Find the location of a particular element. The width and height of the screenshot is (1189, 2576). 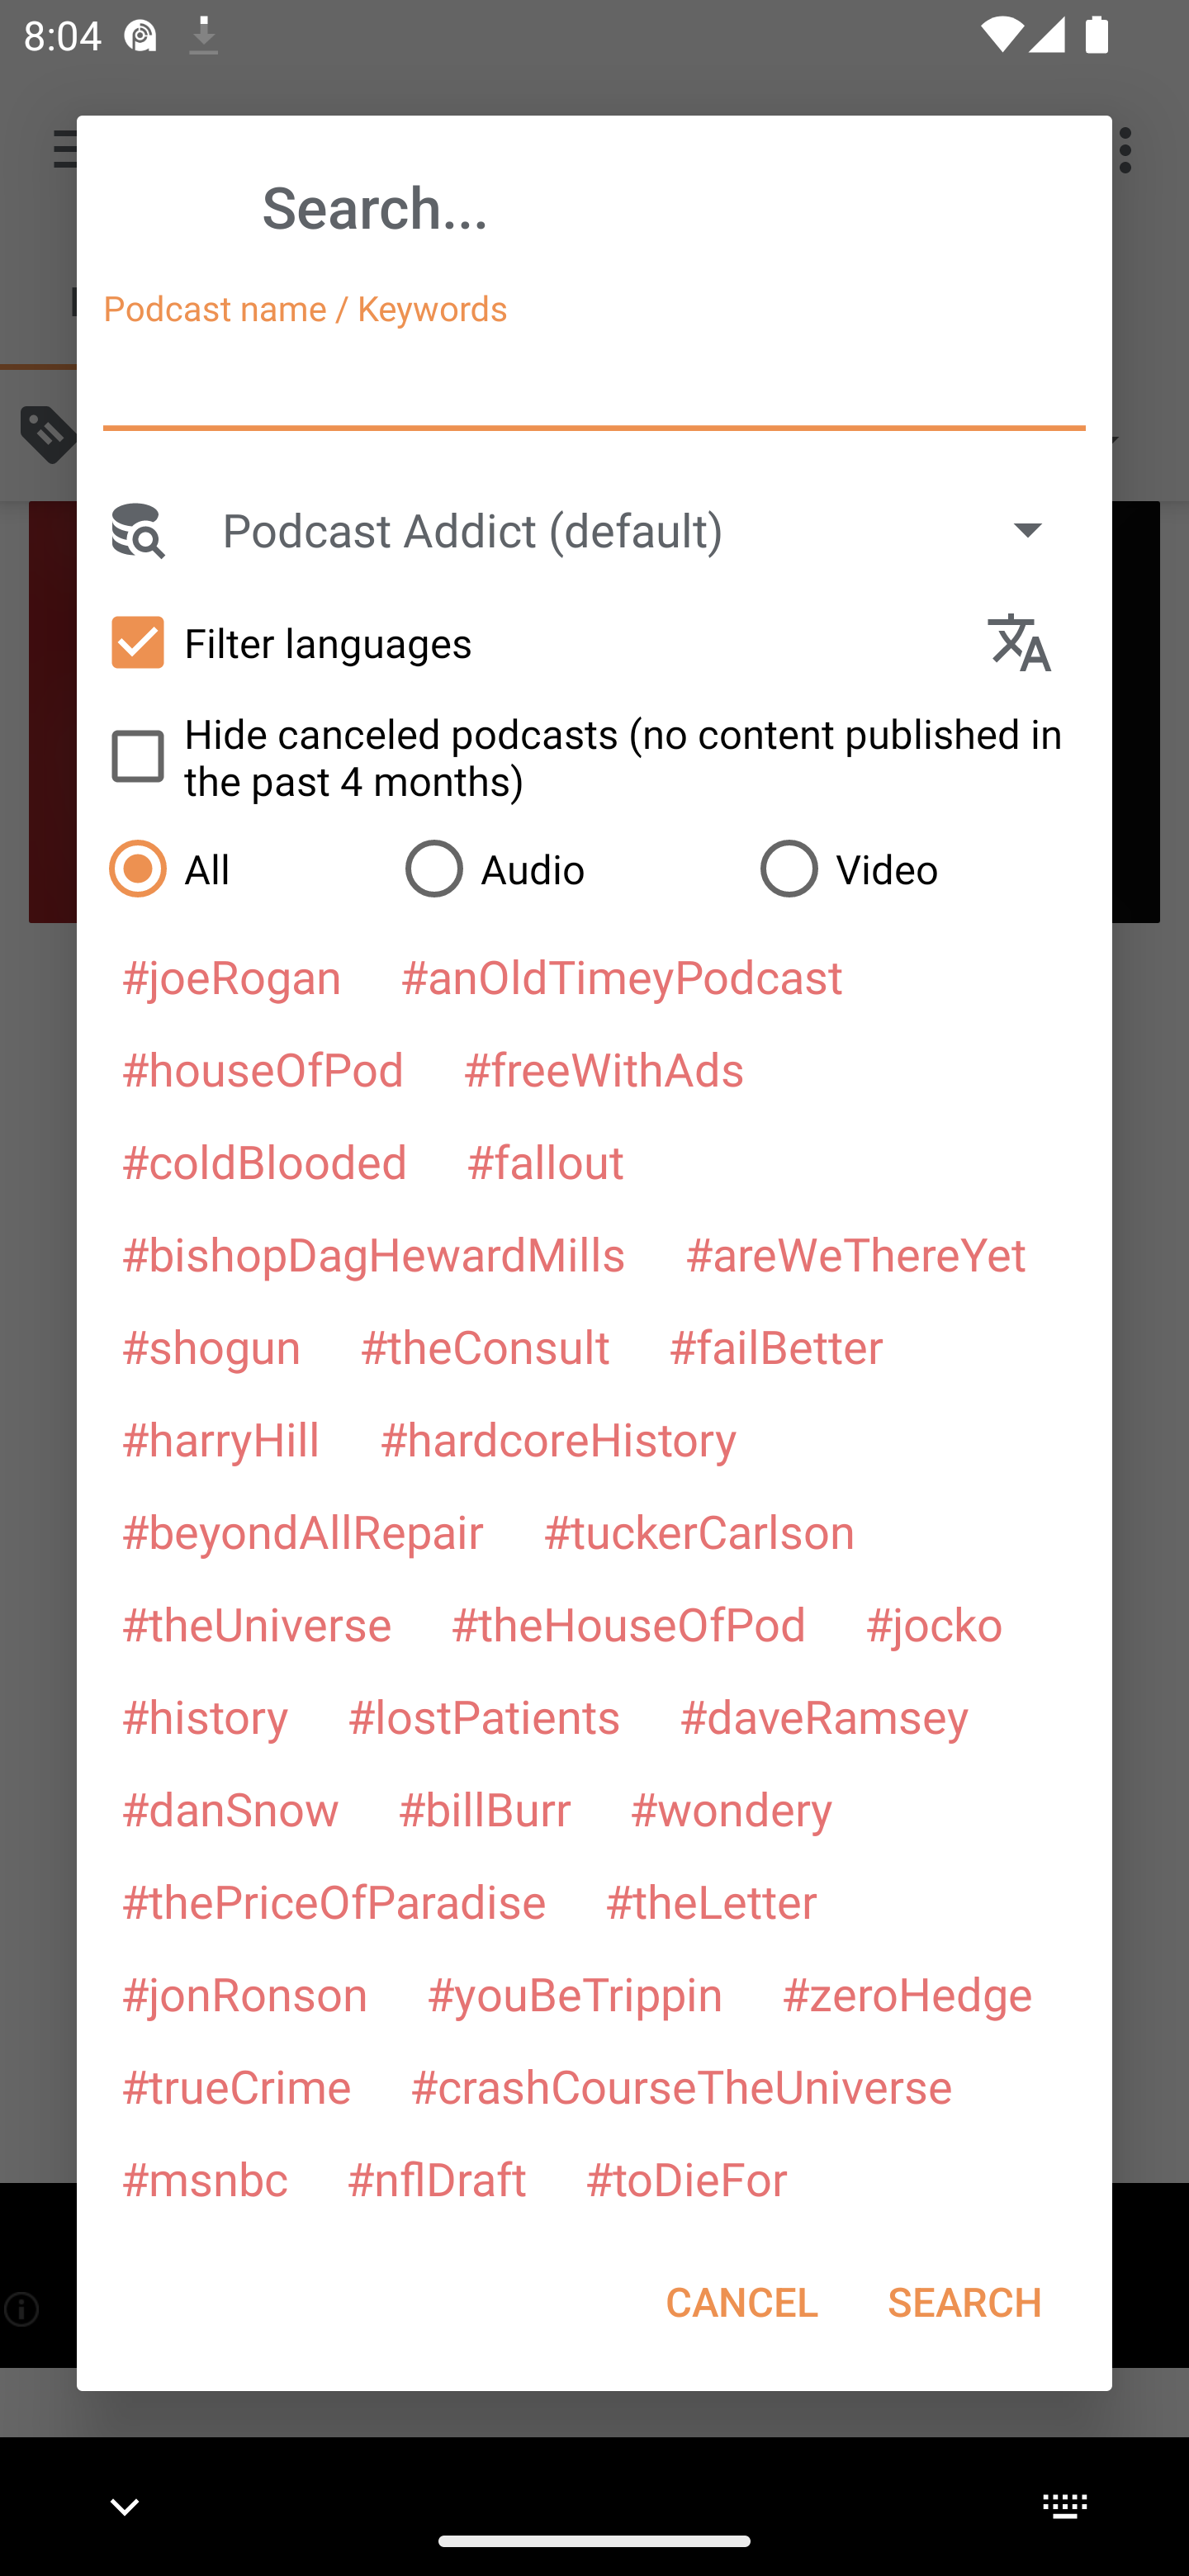

#theLetter is located at coordinates (710, 1901).